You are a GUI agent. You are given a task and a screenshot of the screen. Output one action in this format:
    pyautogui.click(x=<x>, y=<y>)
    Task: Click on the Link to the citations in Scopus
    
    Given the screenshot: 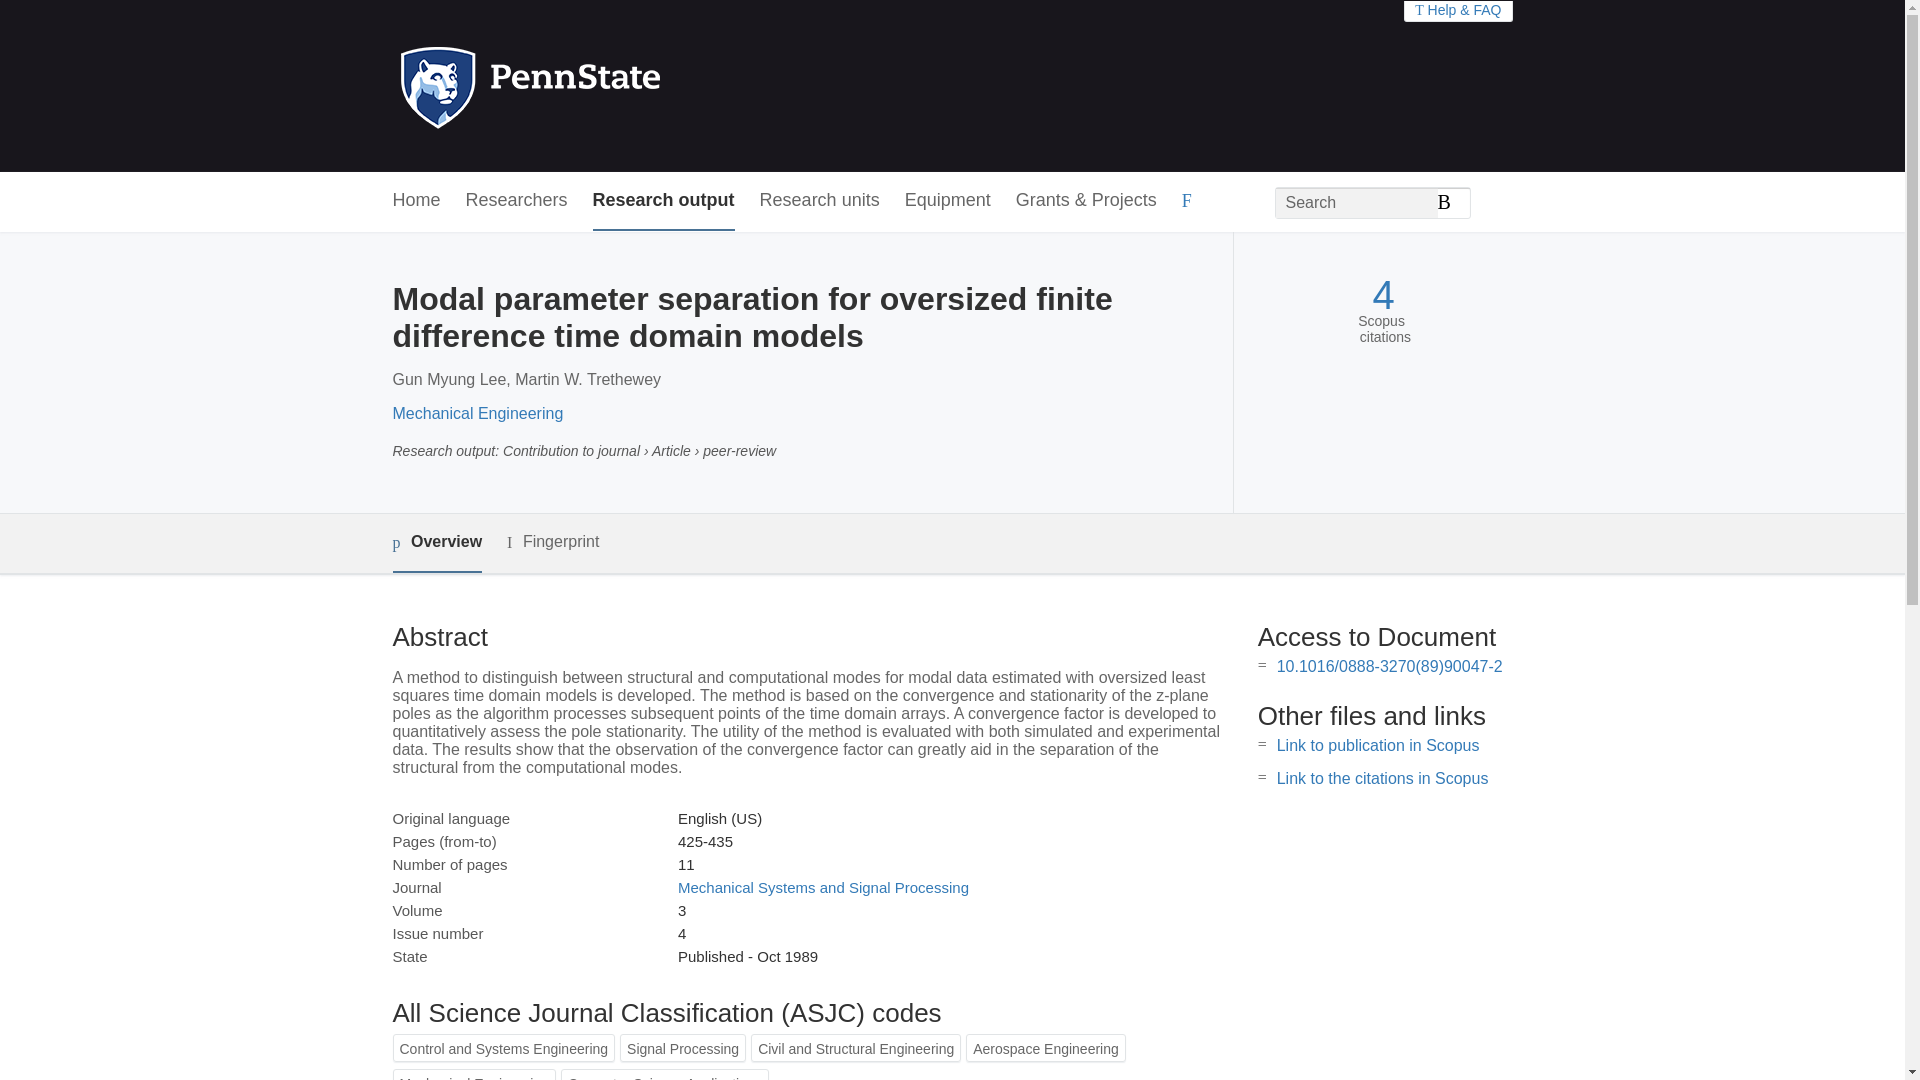 What is the action you would take?
    pyautogui.click(x=1382, y=778)
    